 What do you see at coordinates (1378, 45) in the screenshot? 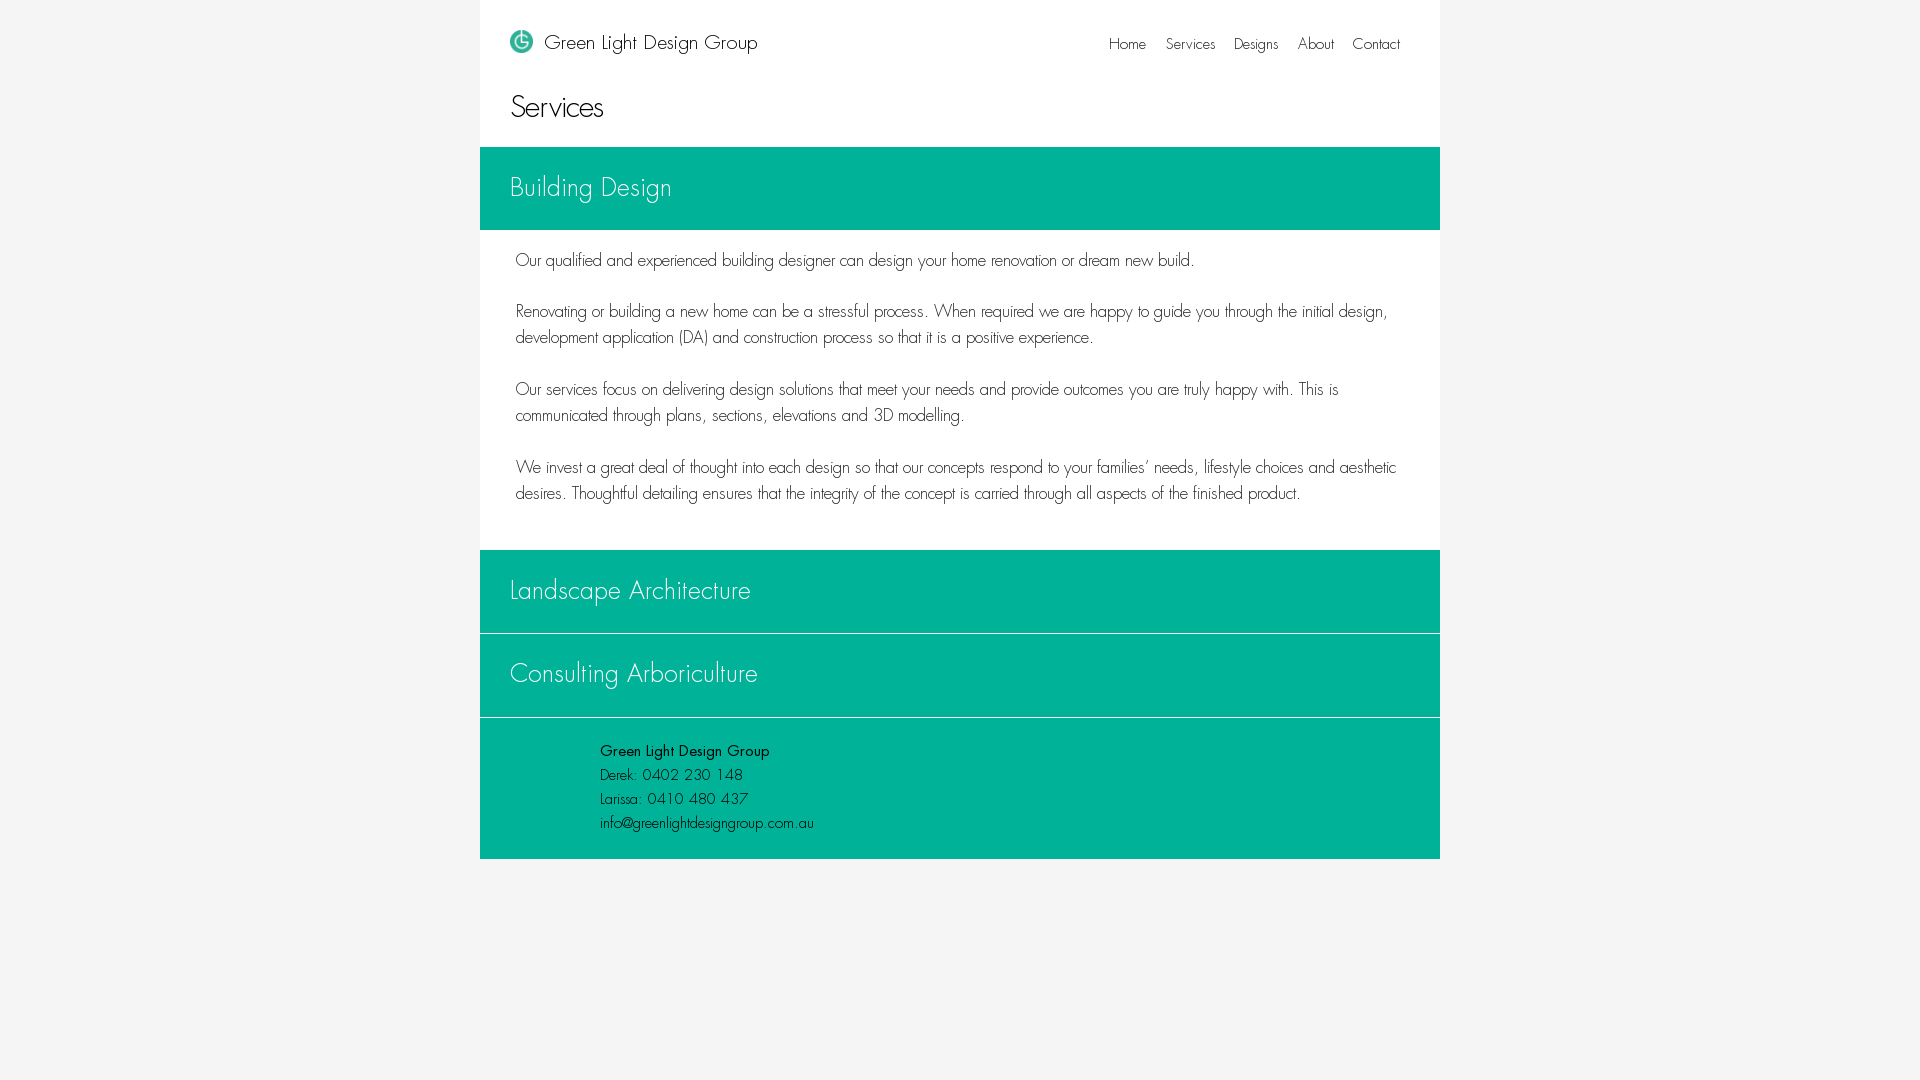
I see `Contact` at bounding box center [1378, 45].